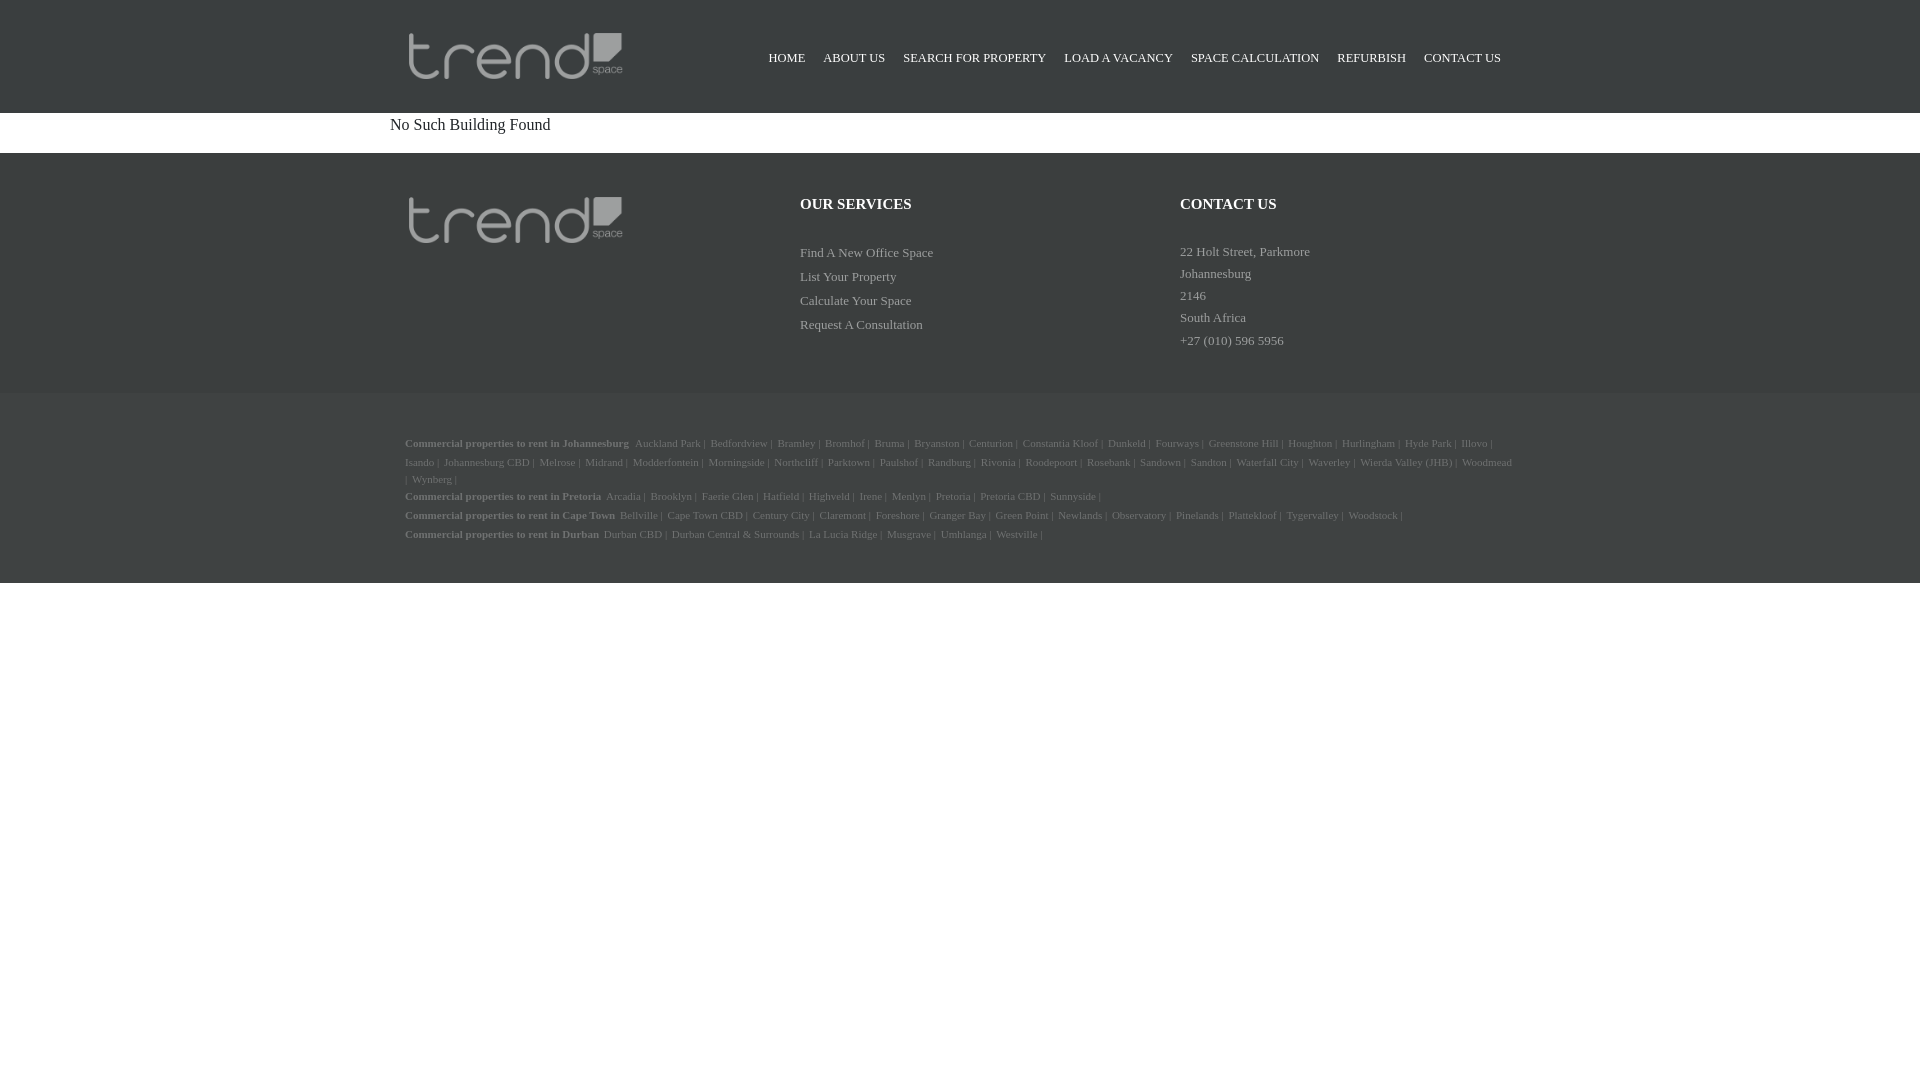 This screenshot has width=1920, height=1080. Describe the element at coordinates (866, 251) in the screenshot. I see `Find A New Office Space` at that location.